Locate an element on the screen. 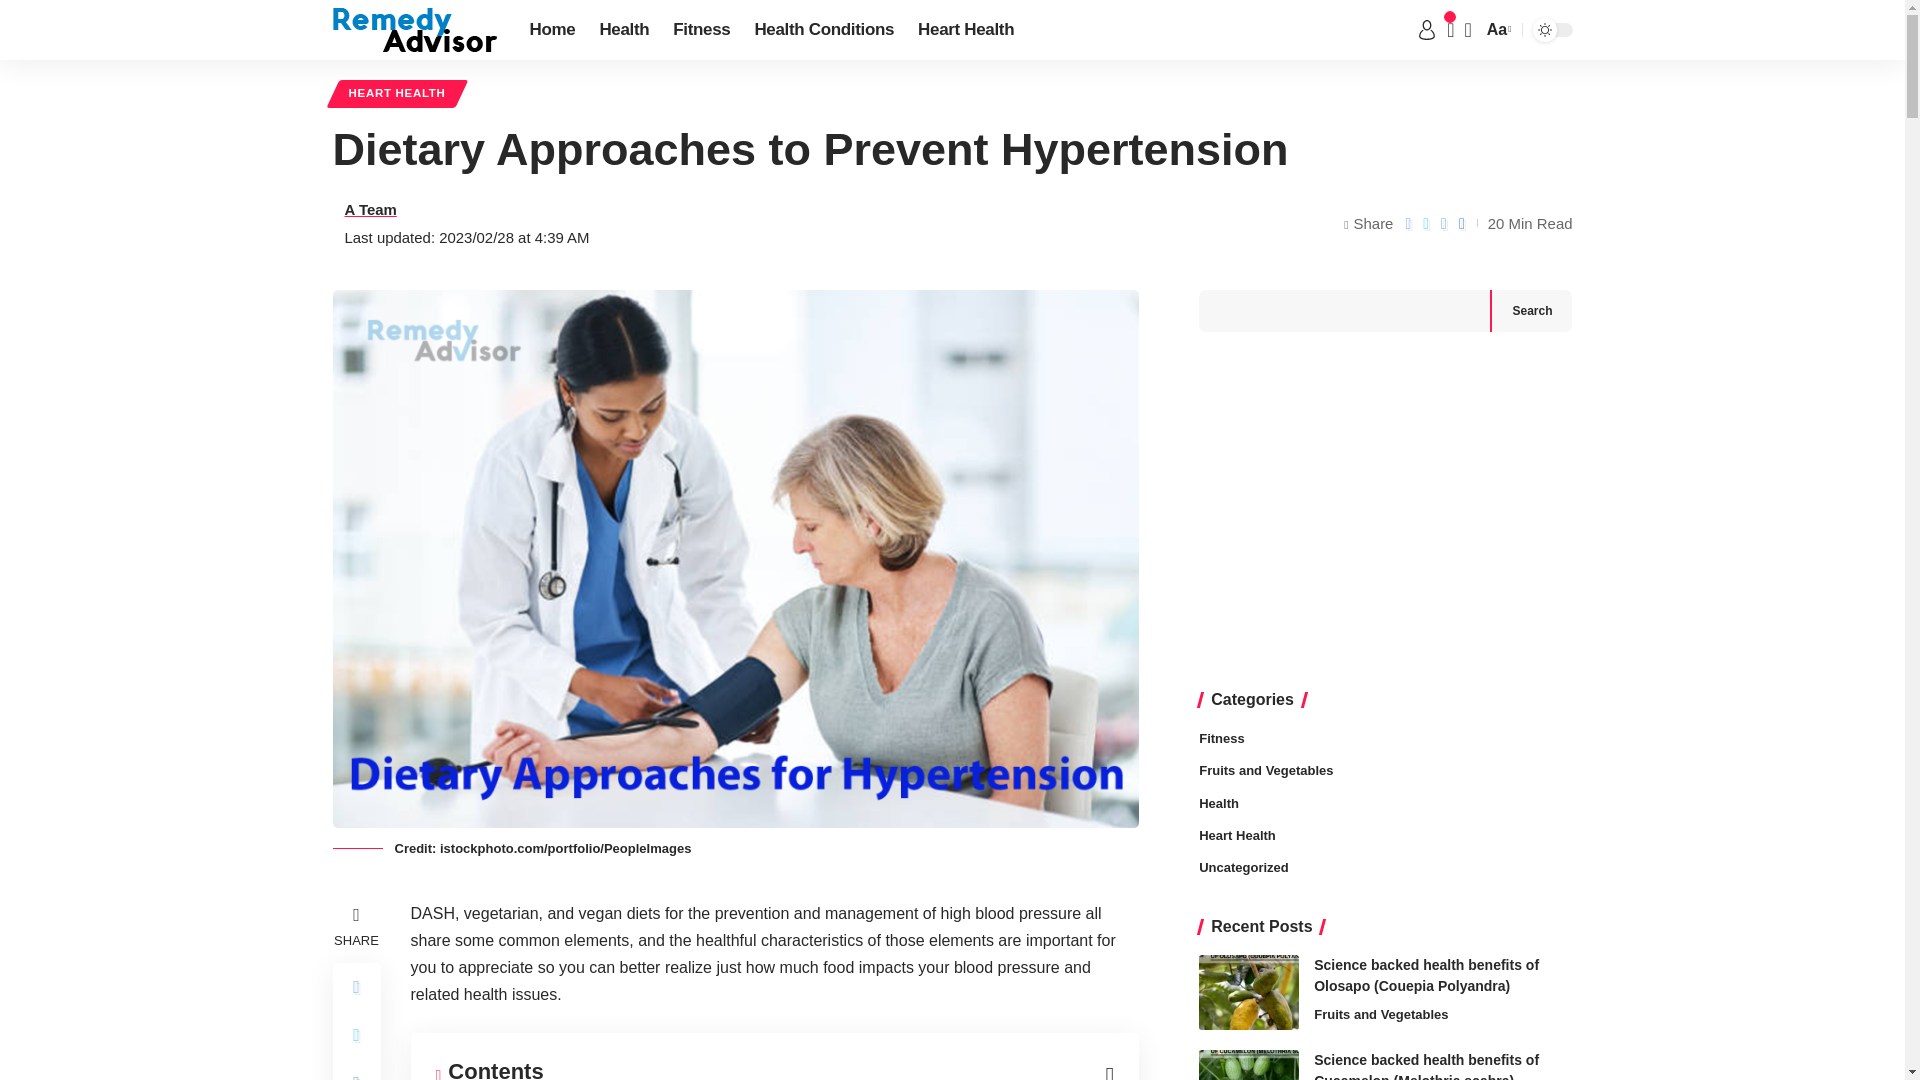 Image resolution: width=1920 pixels, height=1080 pixels. Home is located at coordinates (552, 30).